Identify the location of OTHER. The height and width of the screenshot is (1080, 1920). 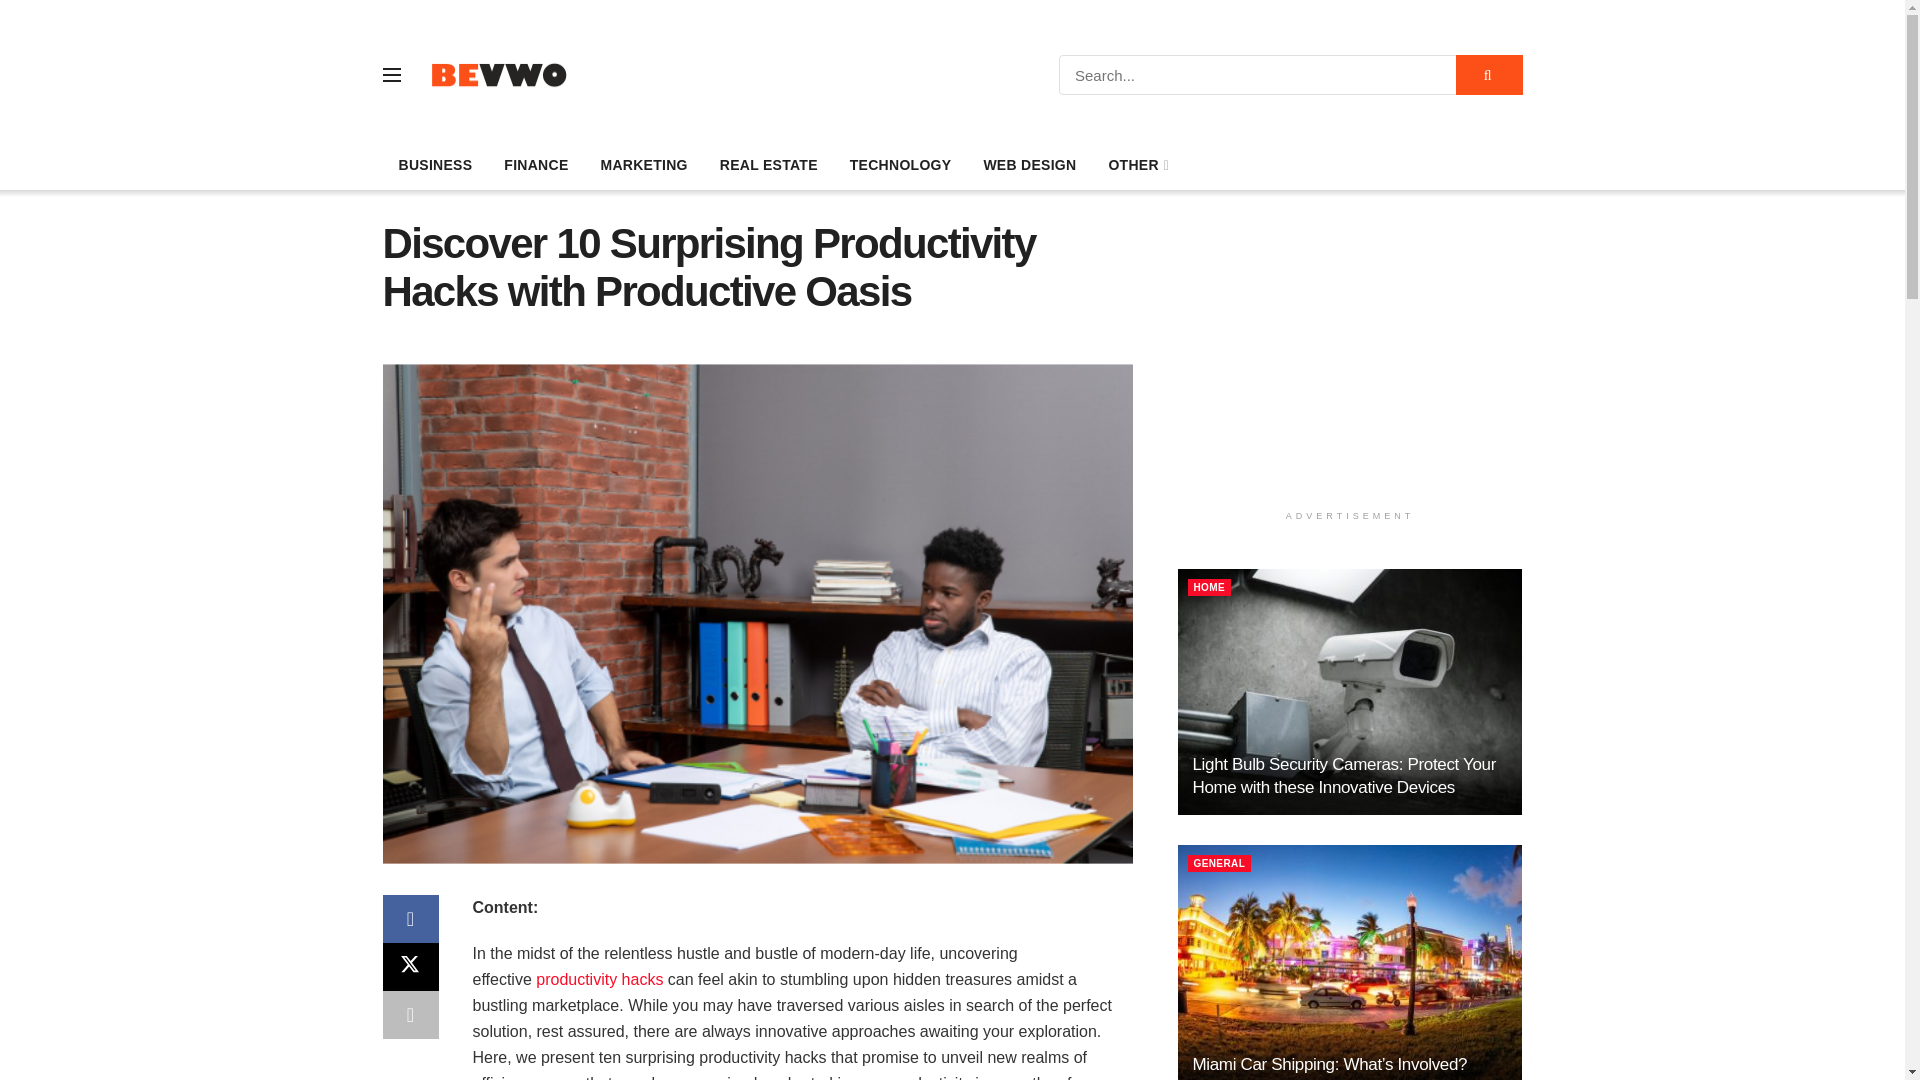
(1137, 165).